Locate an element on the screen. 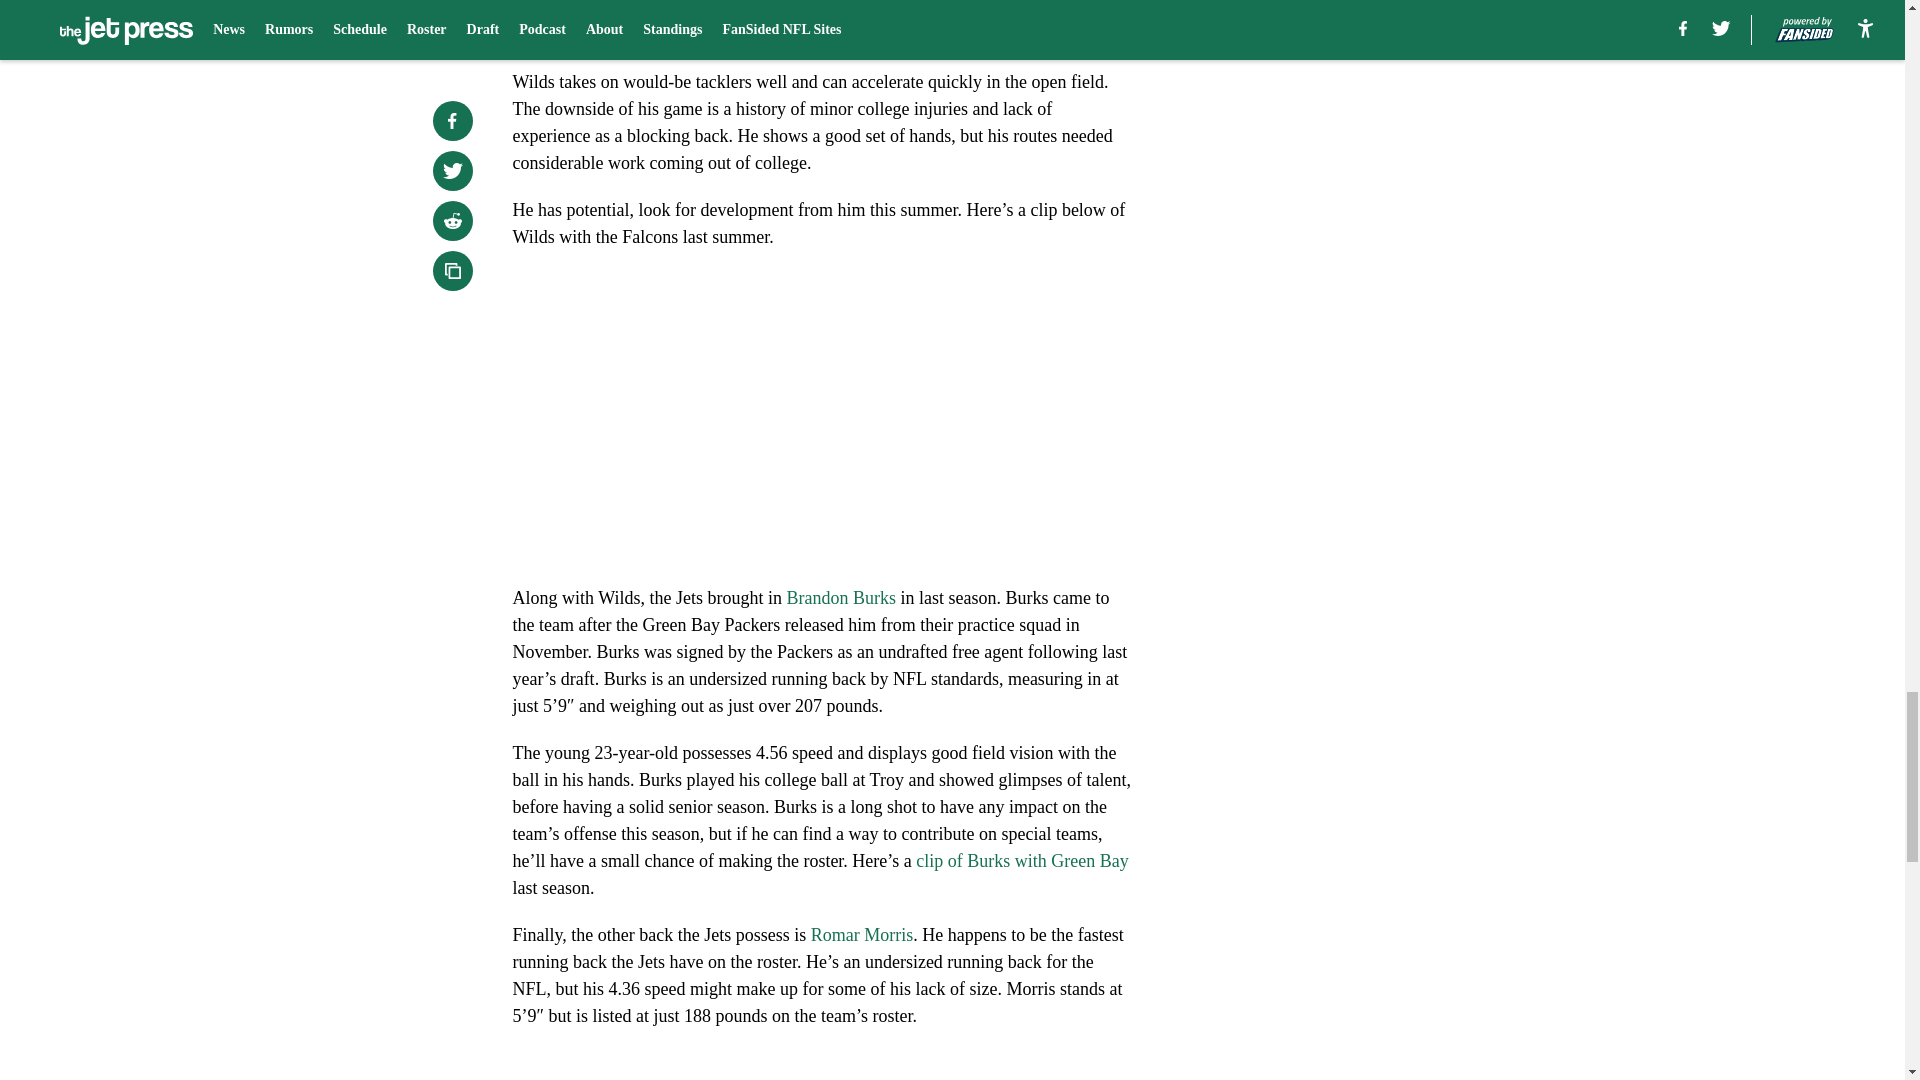 This screenshot has width=1920, height=1080. clip of Burks with Green Bay is located at coordinates (1022, 860).